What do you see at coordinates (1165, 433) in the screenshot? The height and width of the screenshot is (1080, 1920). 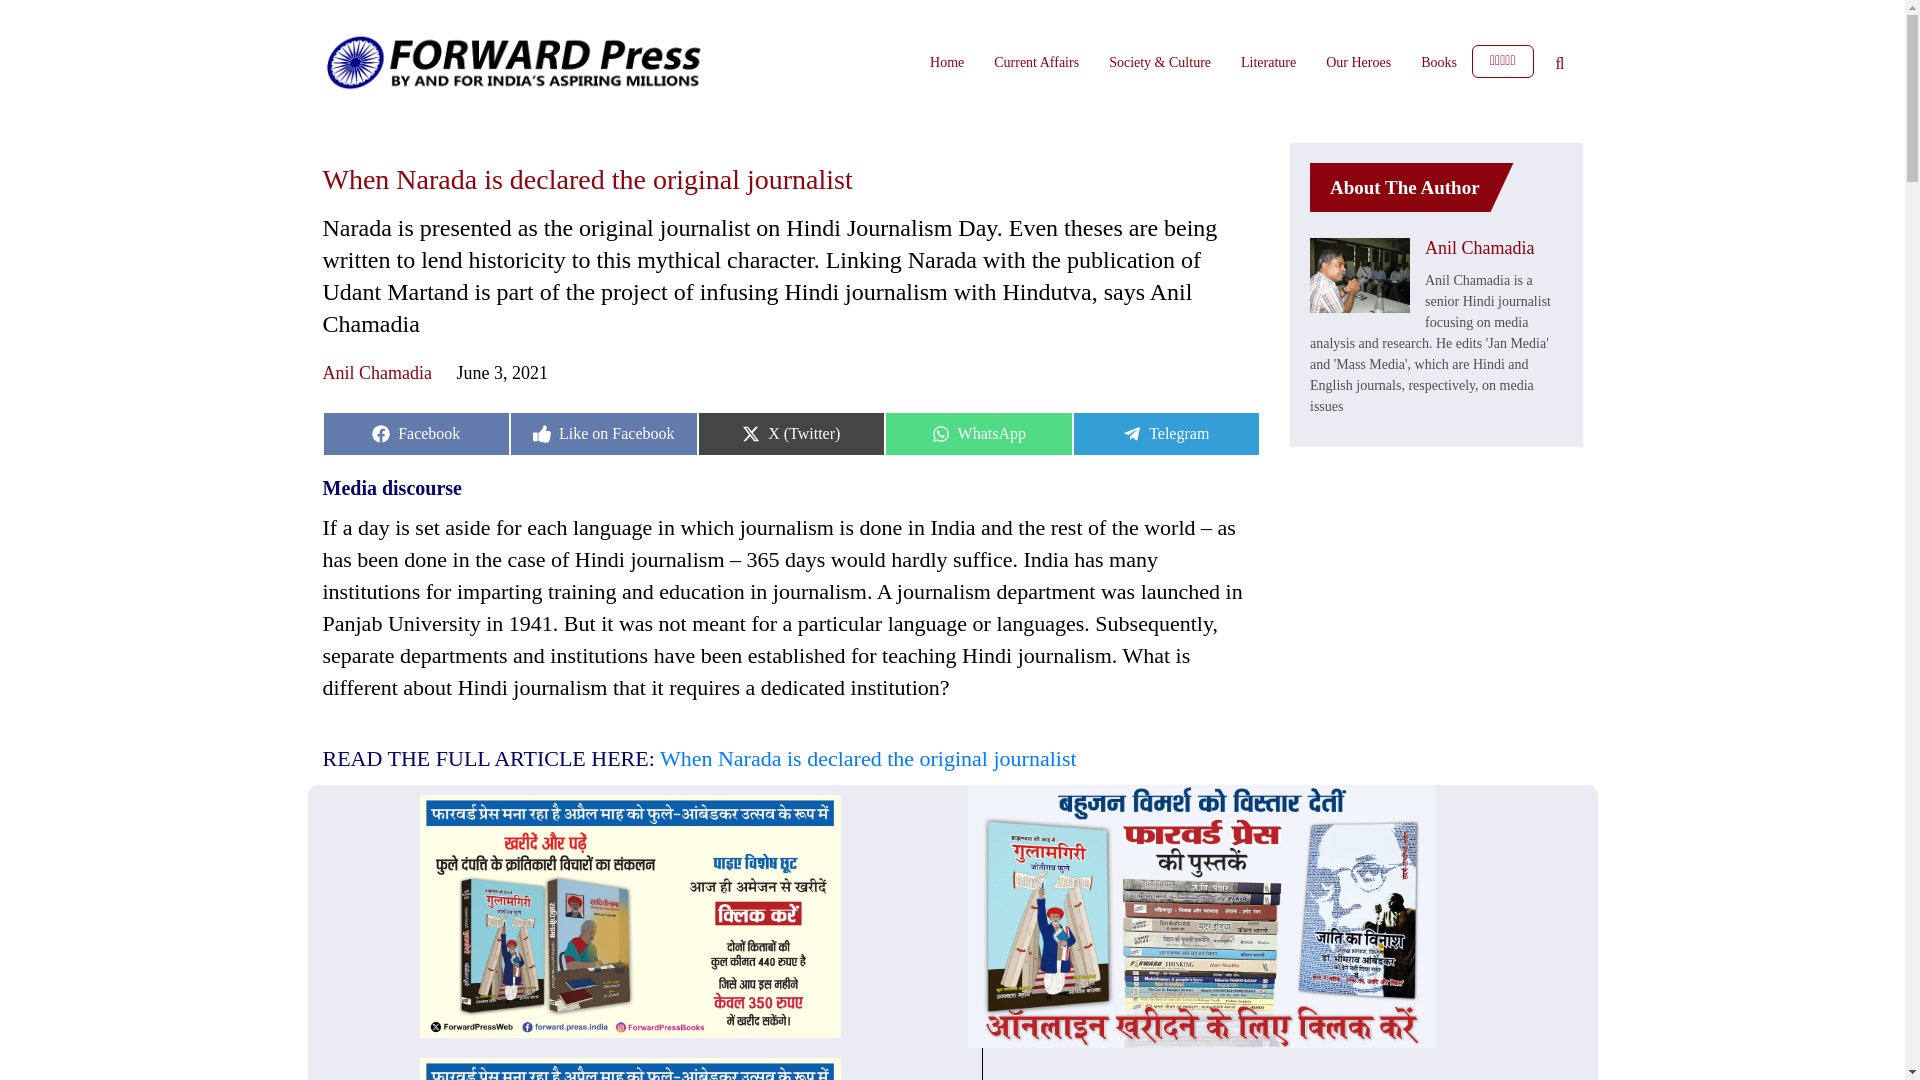 I see `Current Affairs` at bounding box center [1165, 433].